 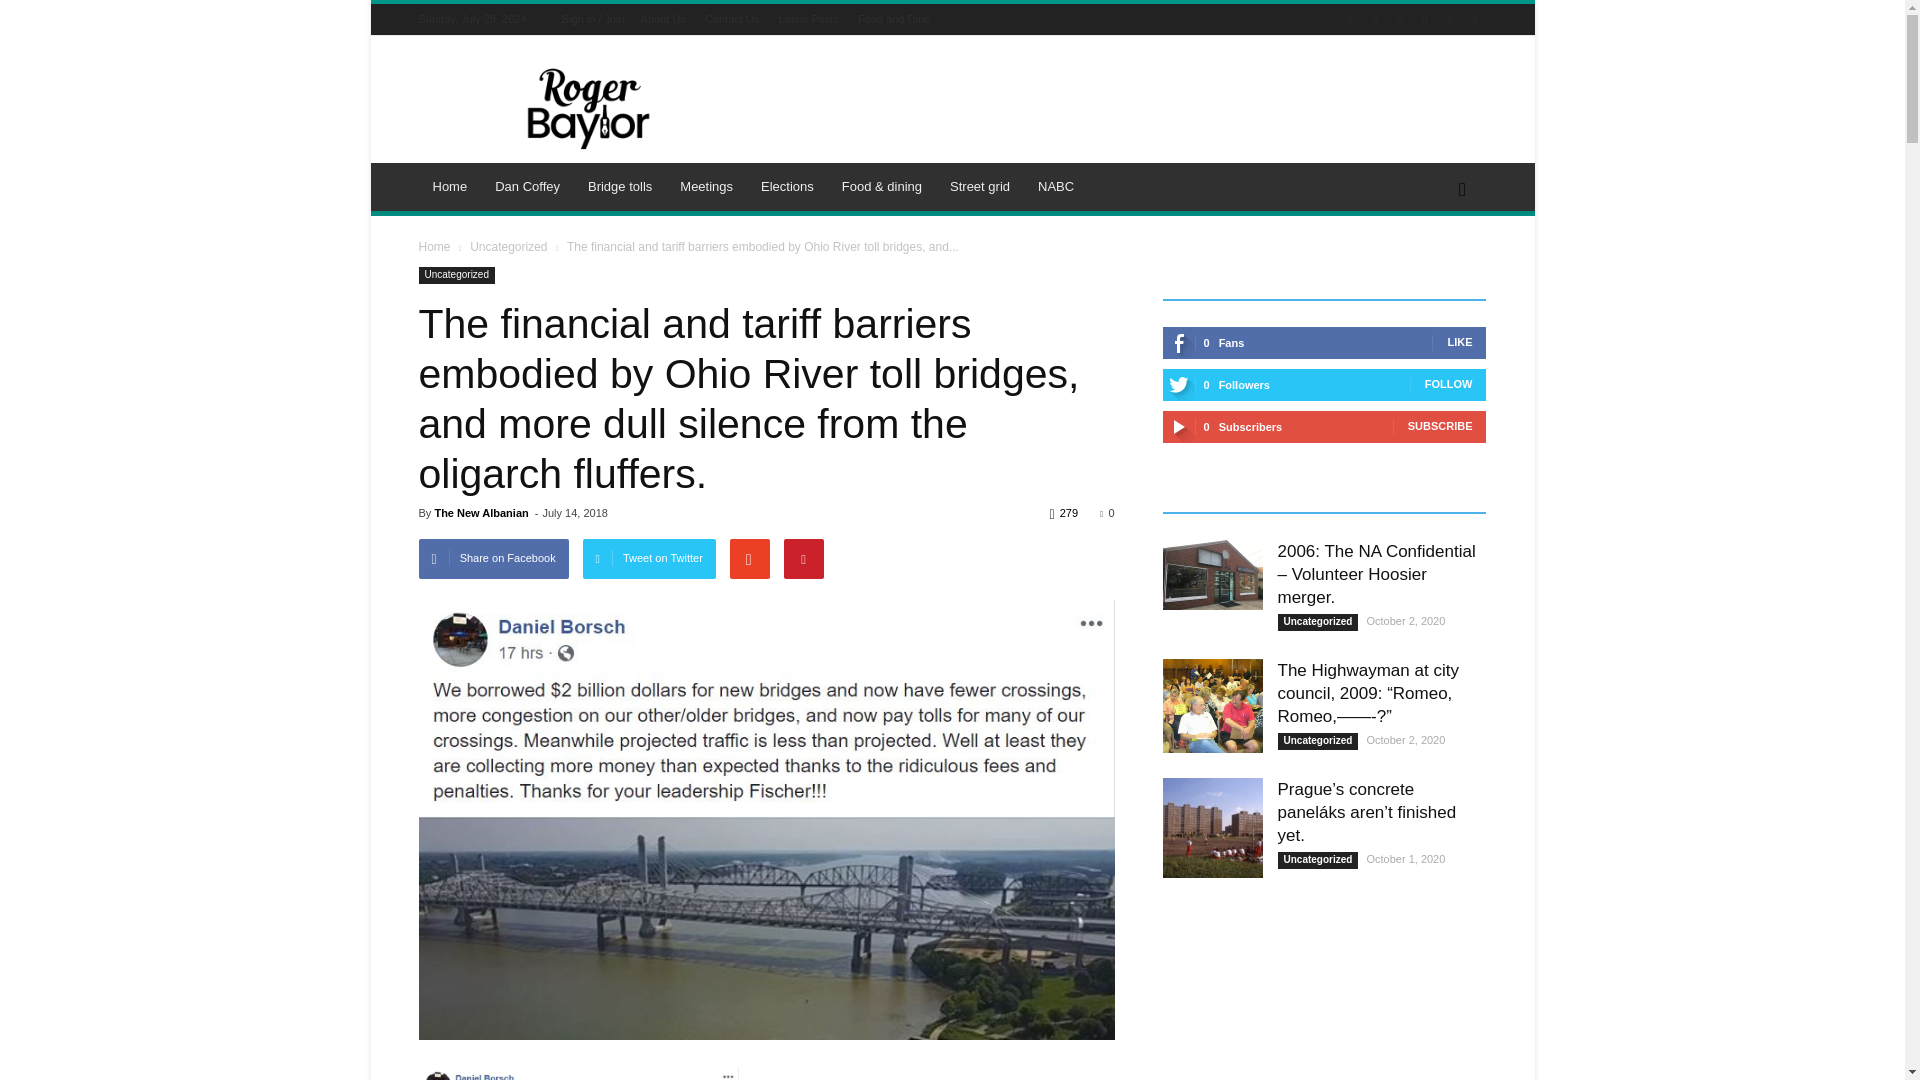 What do you see at coordinates (1474, 18) in the screenshot?
I see `VKontakte` at bounding box center [1474, 18].